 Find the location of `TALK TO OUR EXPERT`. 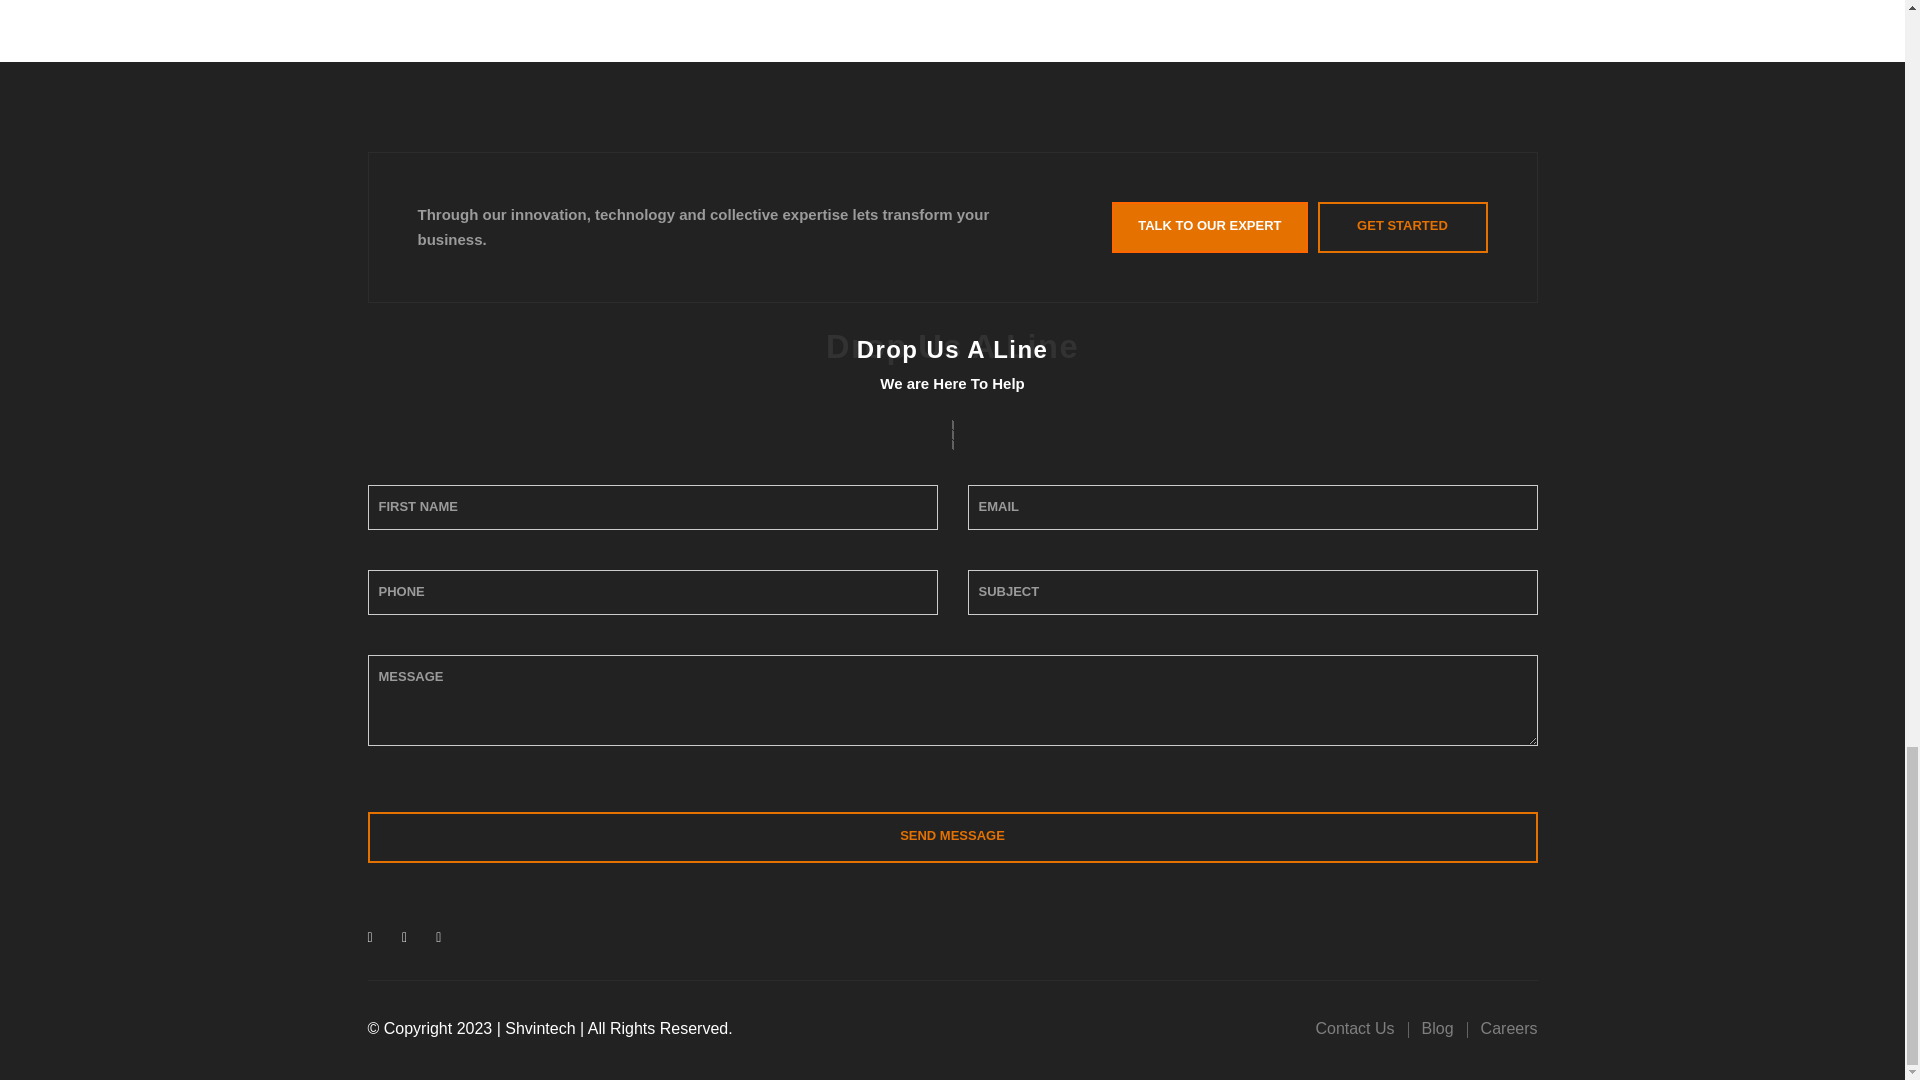

TALK TO OUR EXPERT is located at coordinates (1209, 226).